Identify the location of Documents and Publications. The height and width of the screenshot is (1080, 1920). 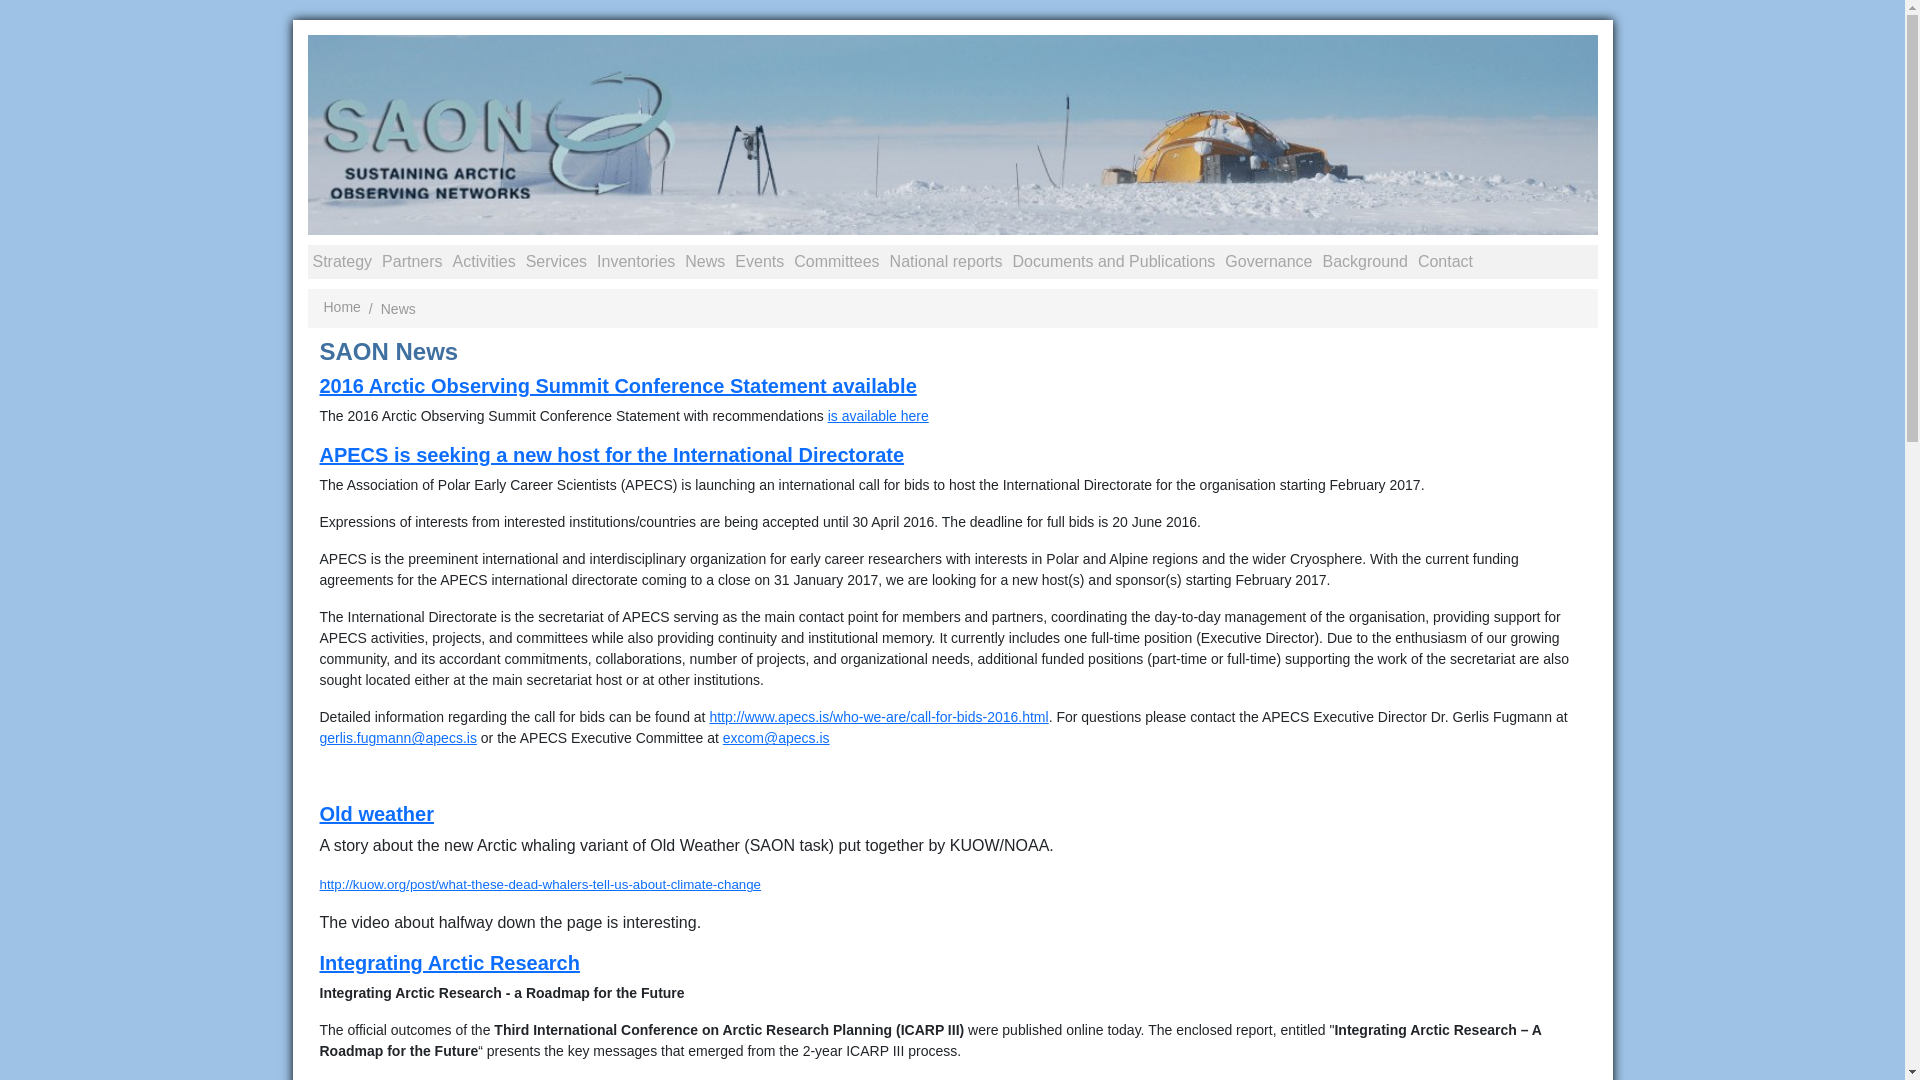
(1114, 262).